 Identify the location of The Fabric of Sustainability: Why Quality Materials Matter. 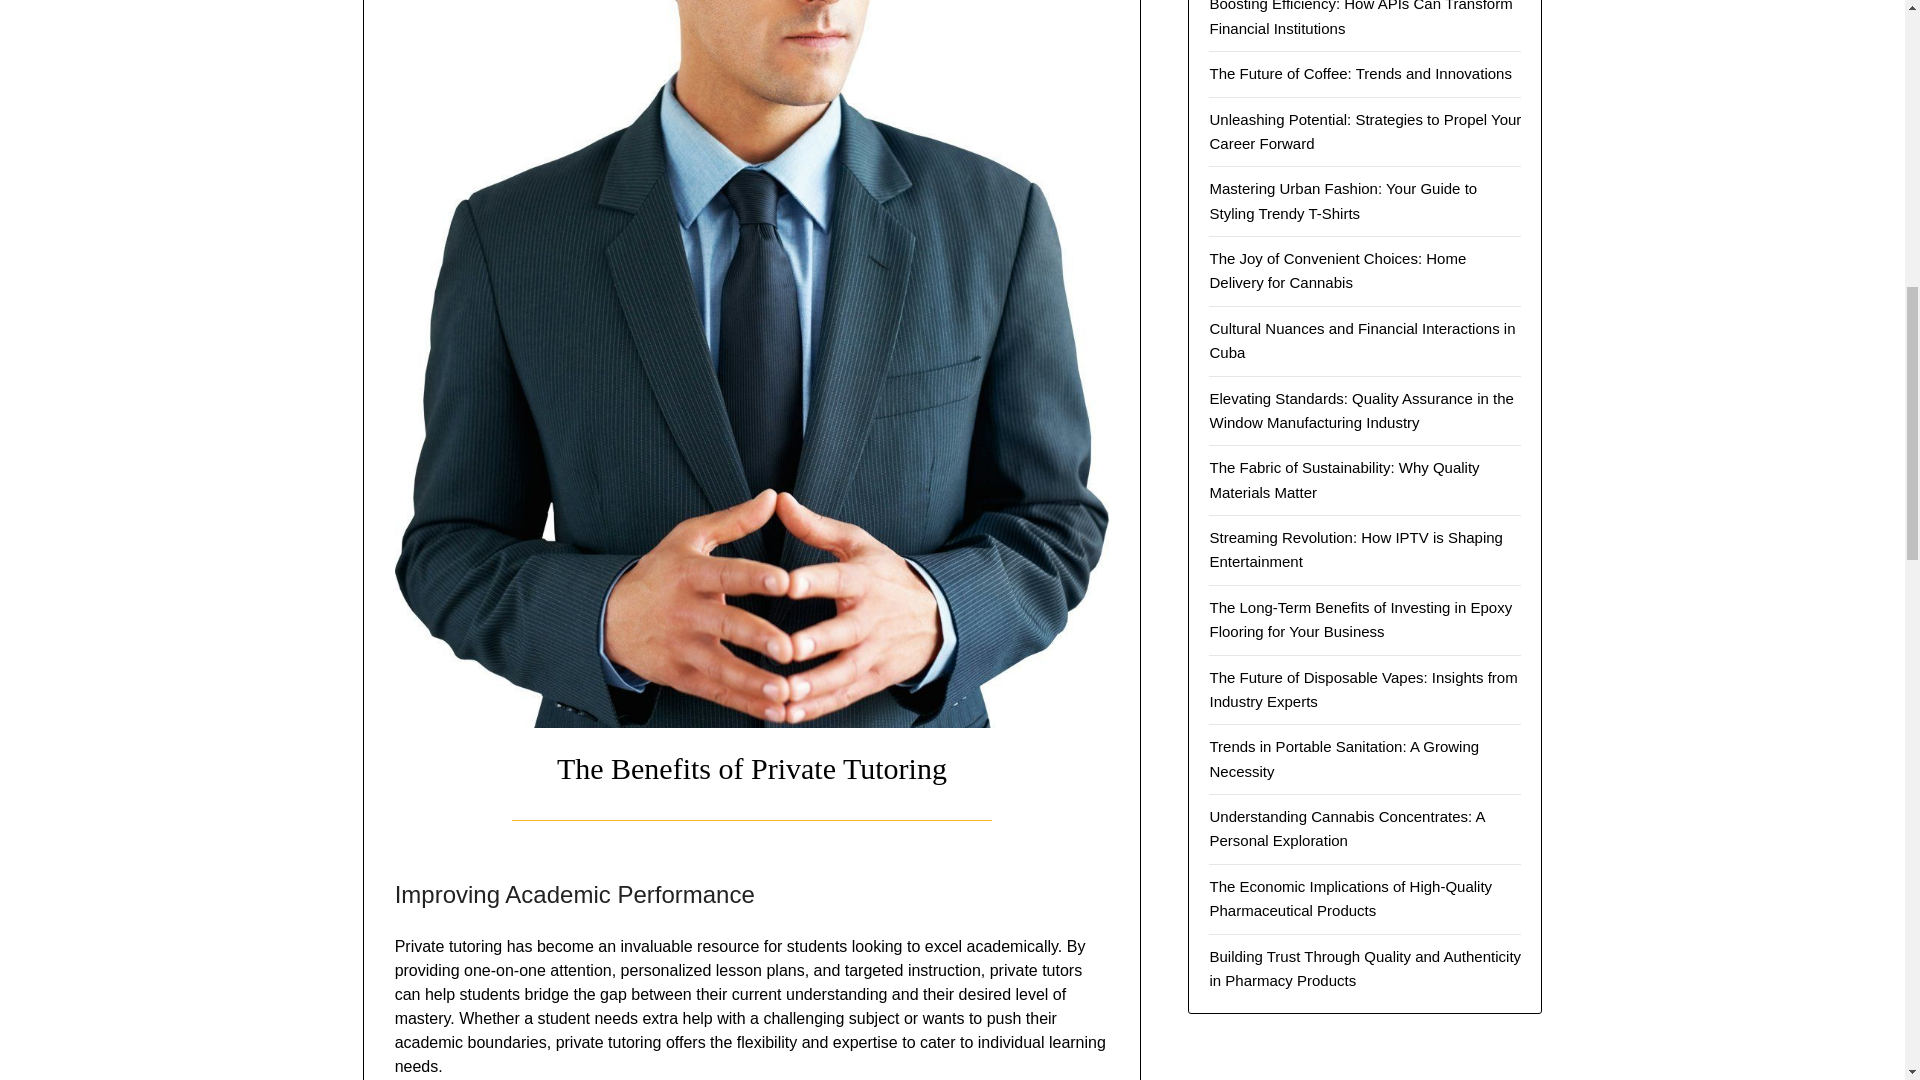
(1344, 480).